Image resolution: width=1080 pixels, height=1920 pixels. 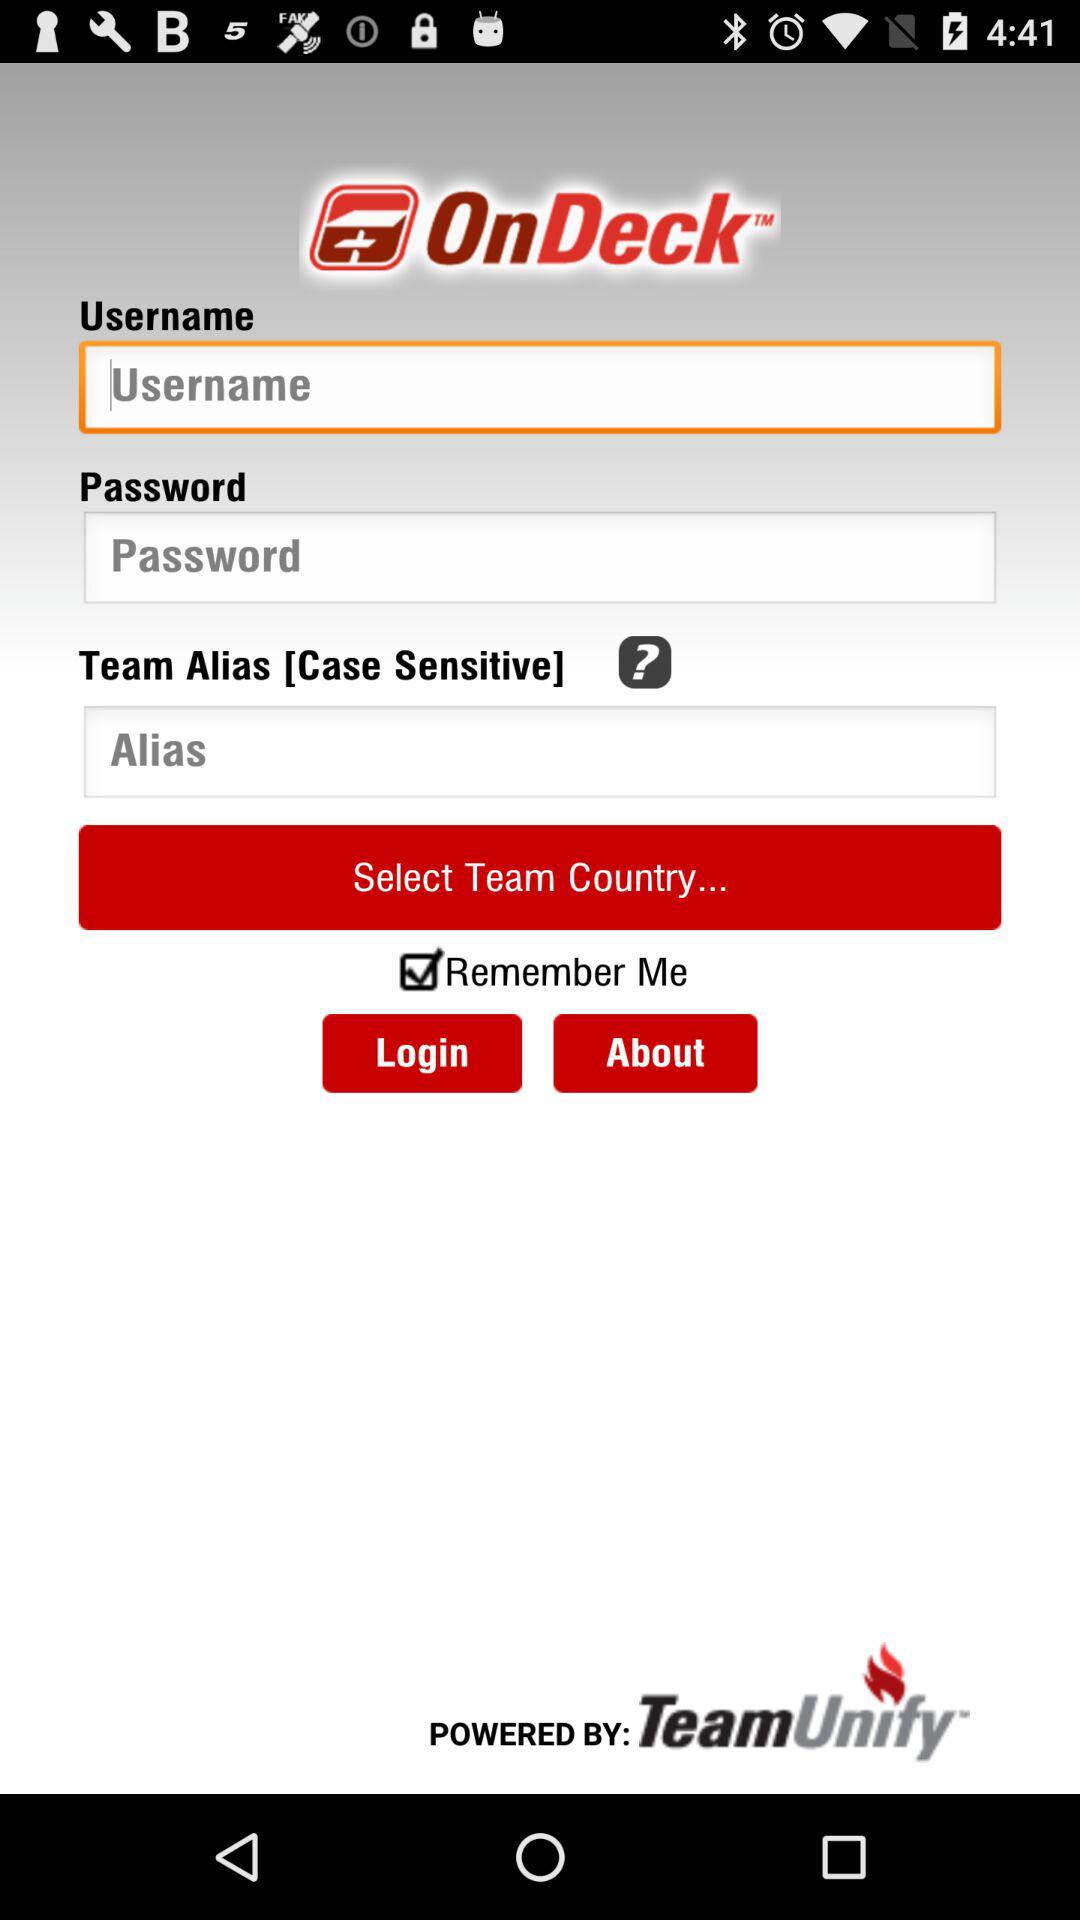 What do you see at coordinates (540, 392) in the screenshot?
I see `type the username` at bounding box center [540, 392].